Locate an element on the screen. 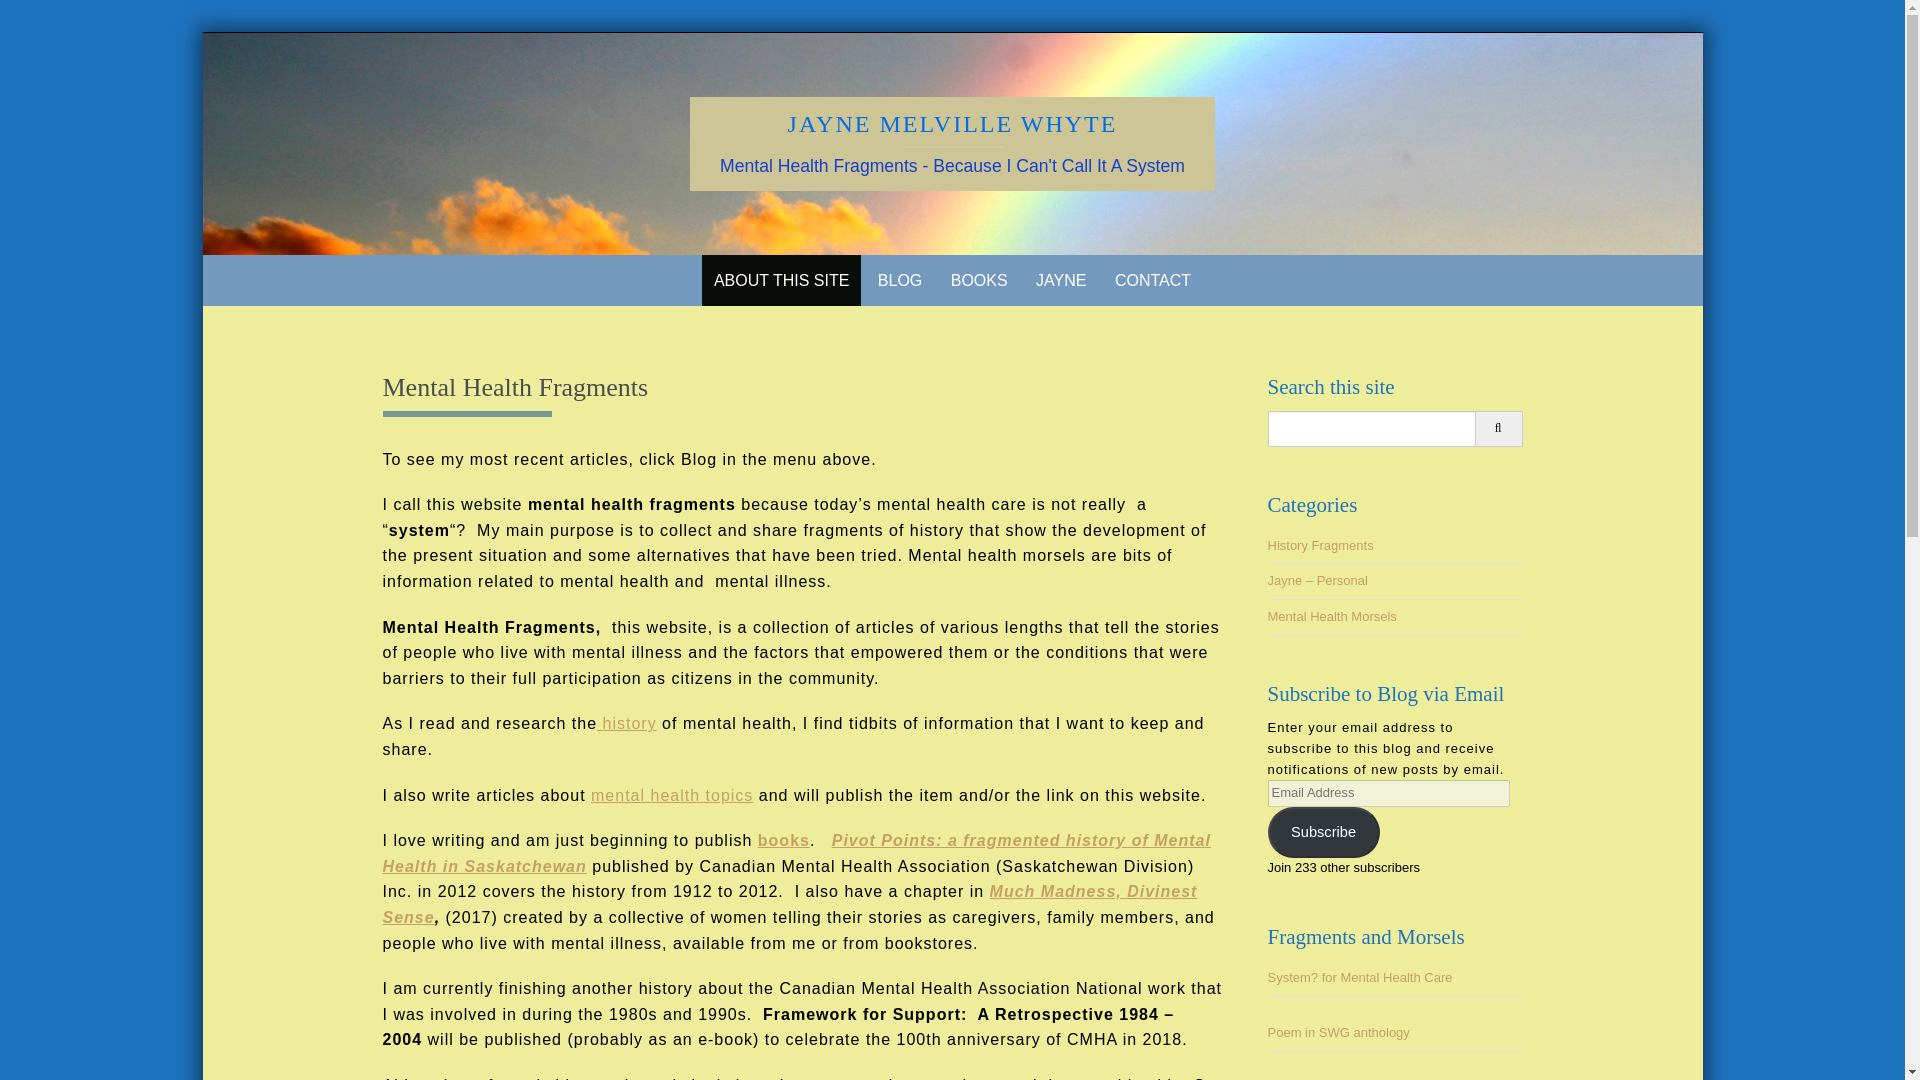 This screenshot has width=1920, height=1080. Poem in SWG anthology is located at coordinates (1338, 1032).